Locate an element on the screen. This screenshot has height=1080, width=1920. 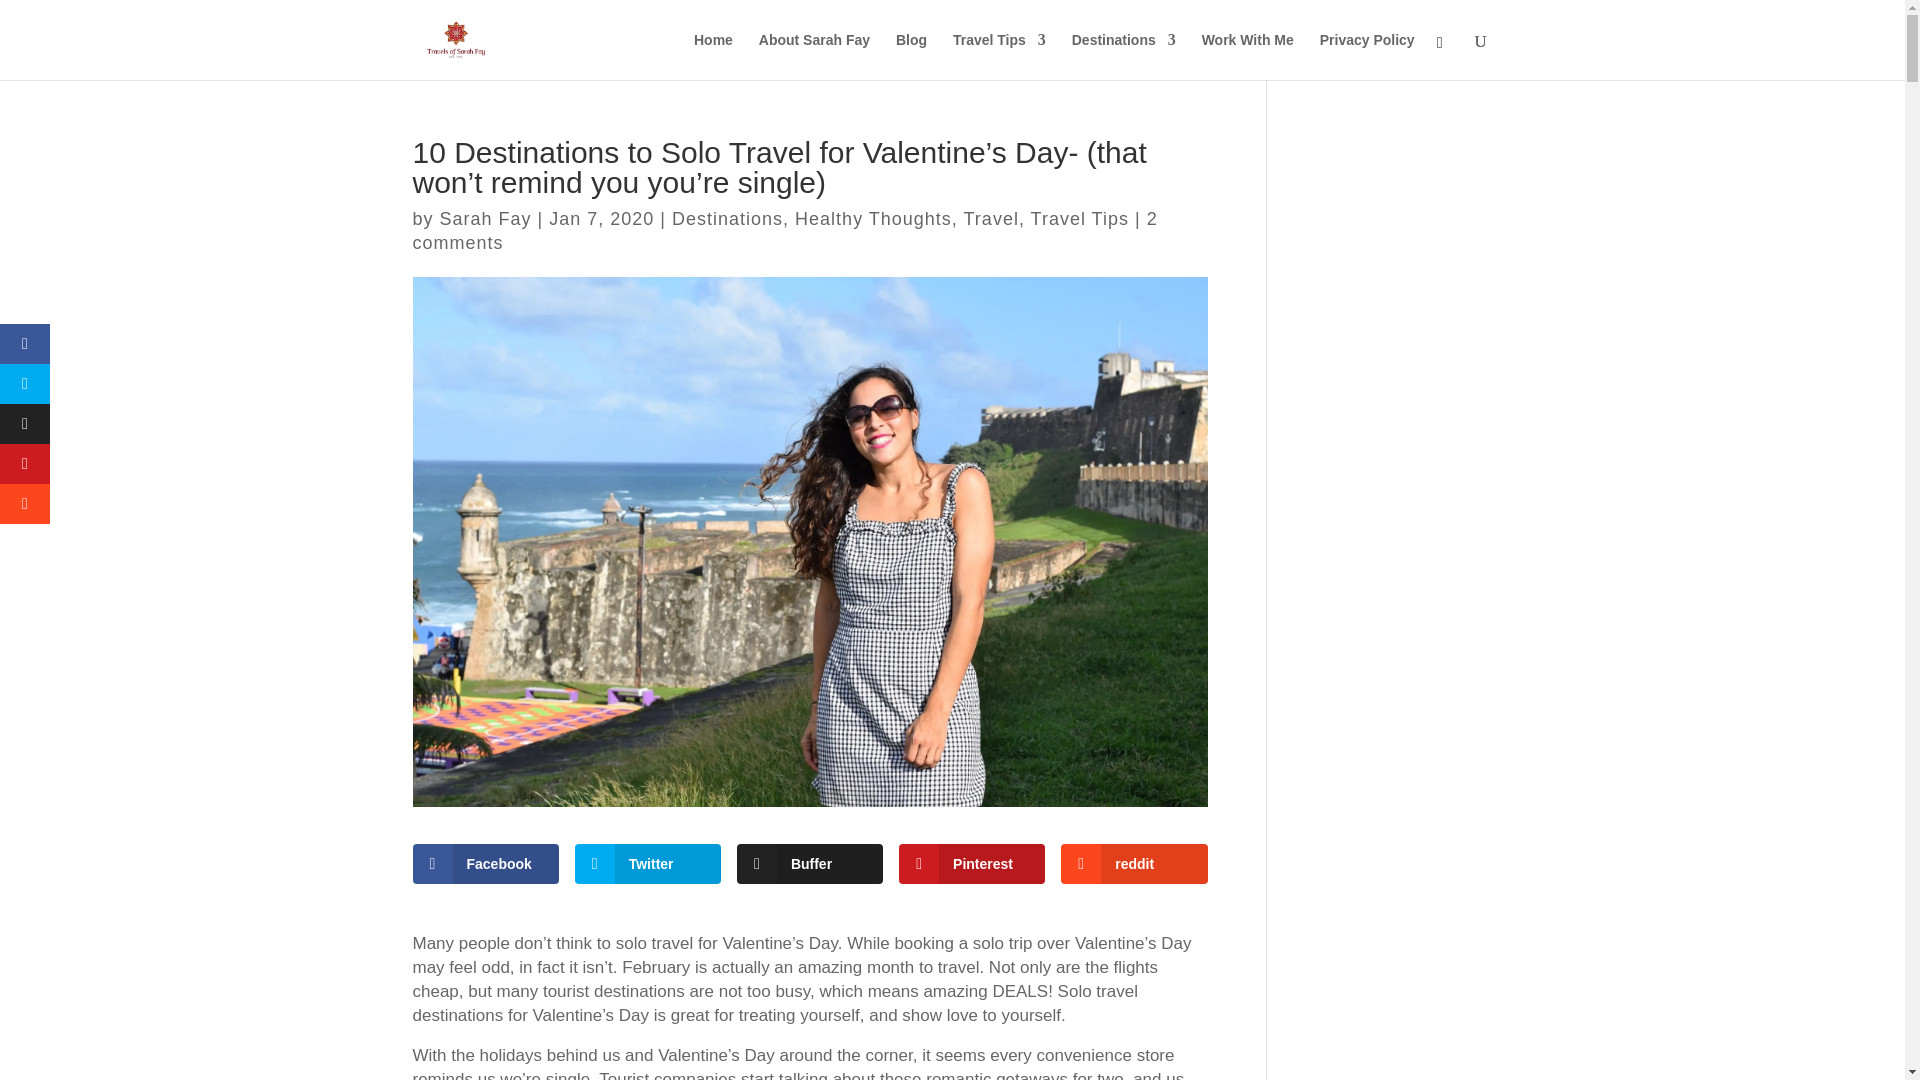
Blog is located at coordinates (912, 56).